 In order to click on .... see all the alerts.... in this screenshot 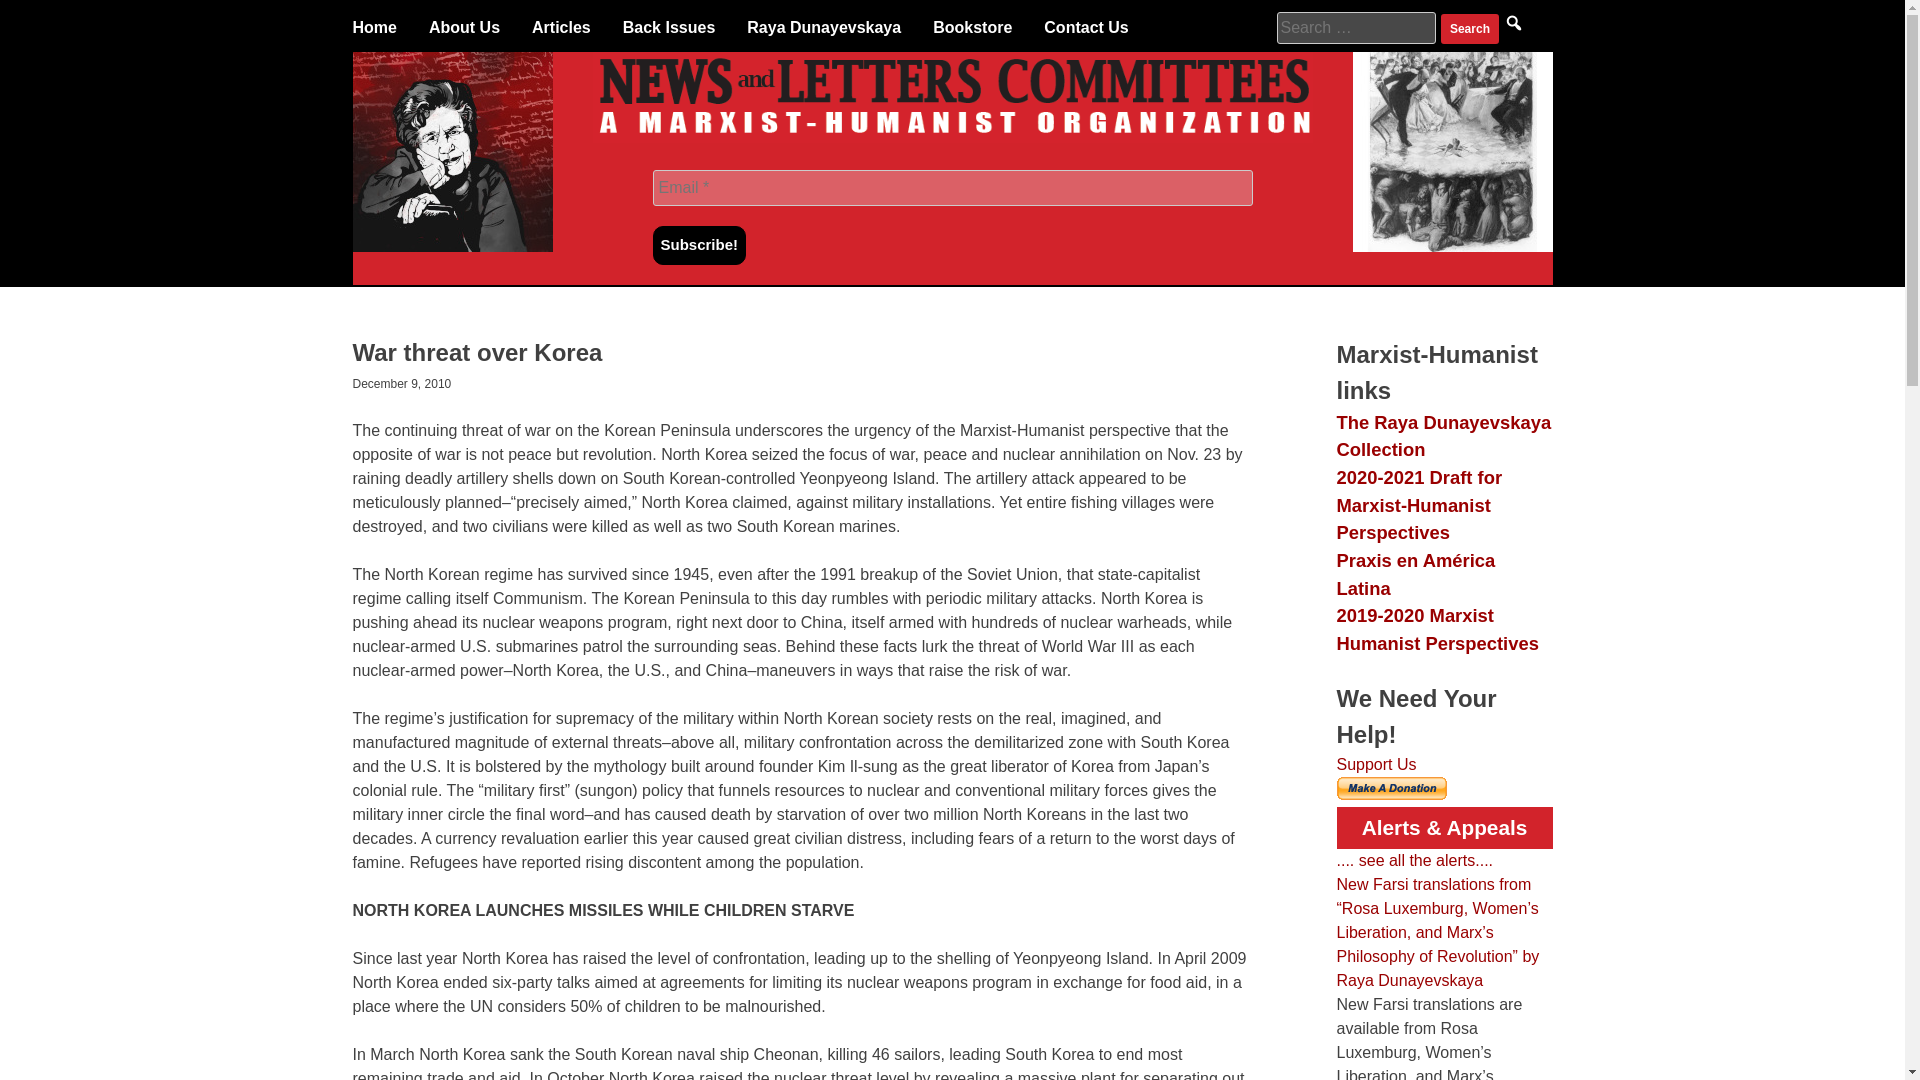, I will do `click(1414, 860)`.